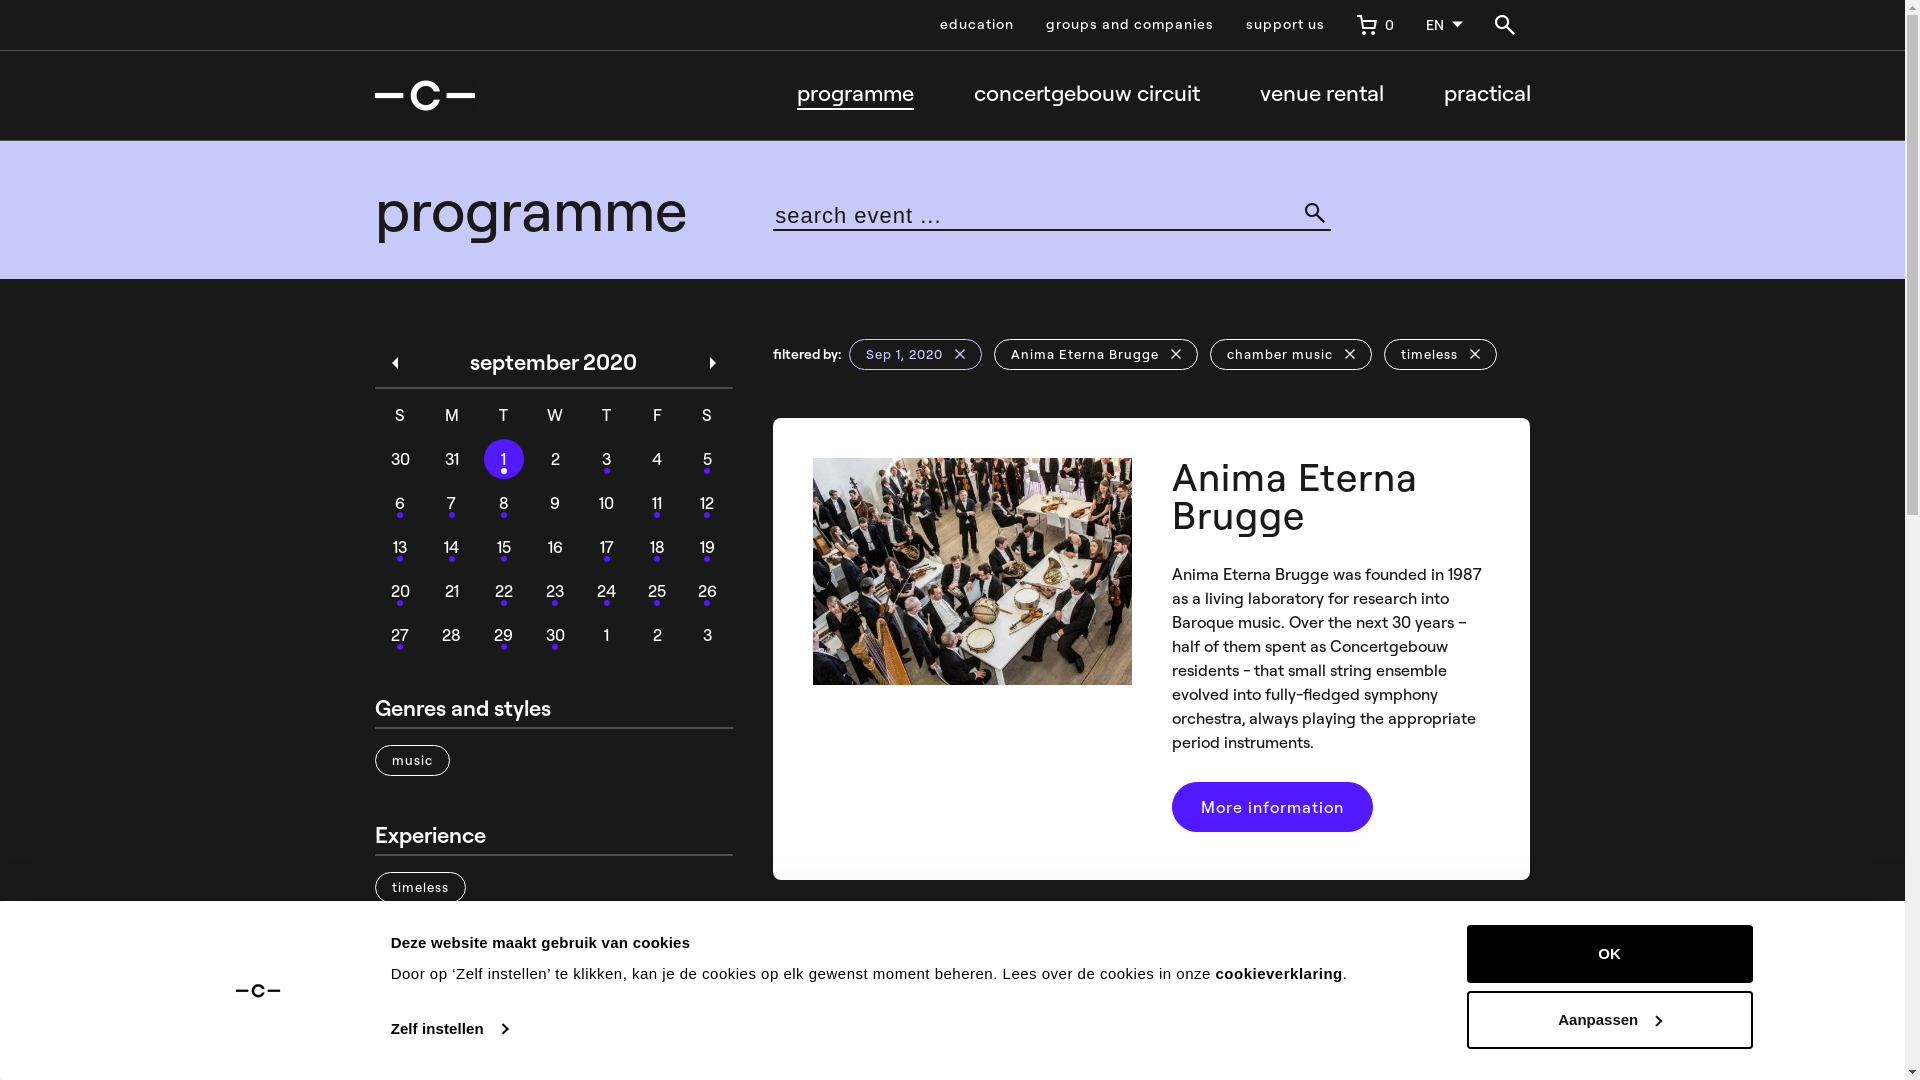 The height and width of the screenshot is (1080, 1920). Describe the element at coordinates (1440, 352) in the screenshot. I see `timeless` at that location.